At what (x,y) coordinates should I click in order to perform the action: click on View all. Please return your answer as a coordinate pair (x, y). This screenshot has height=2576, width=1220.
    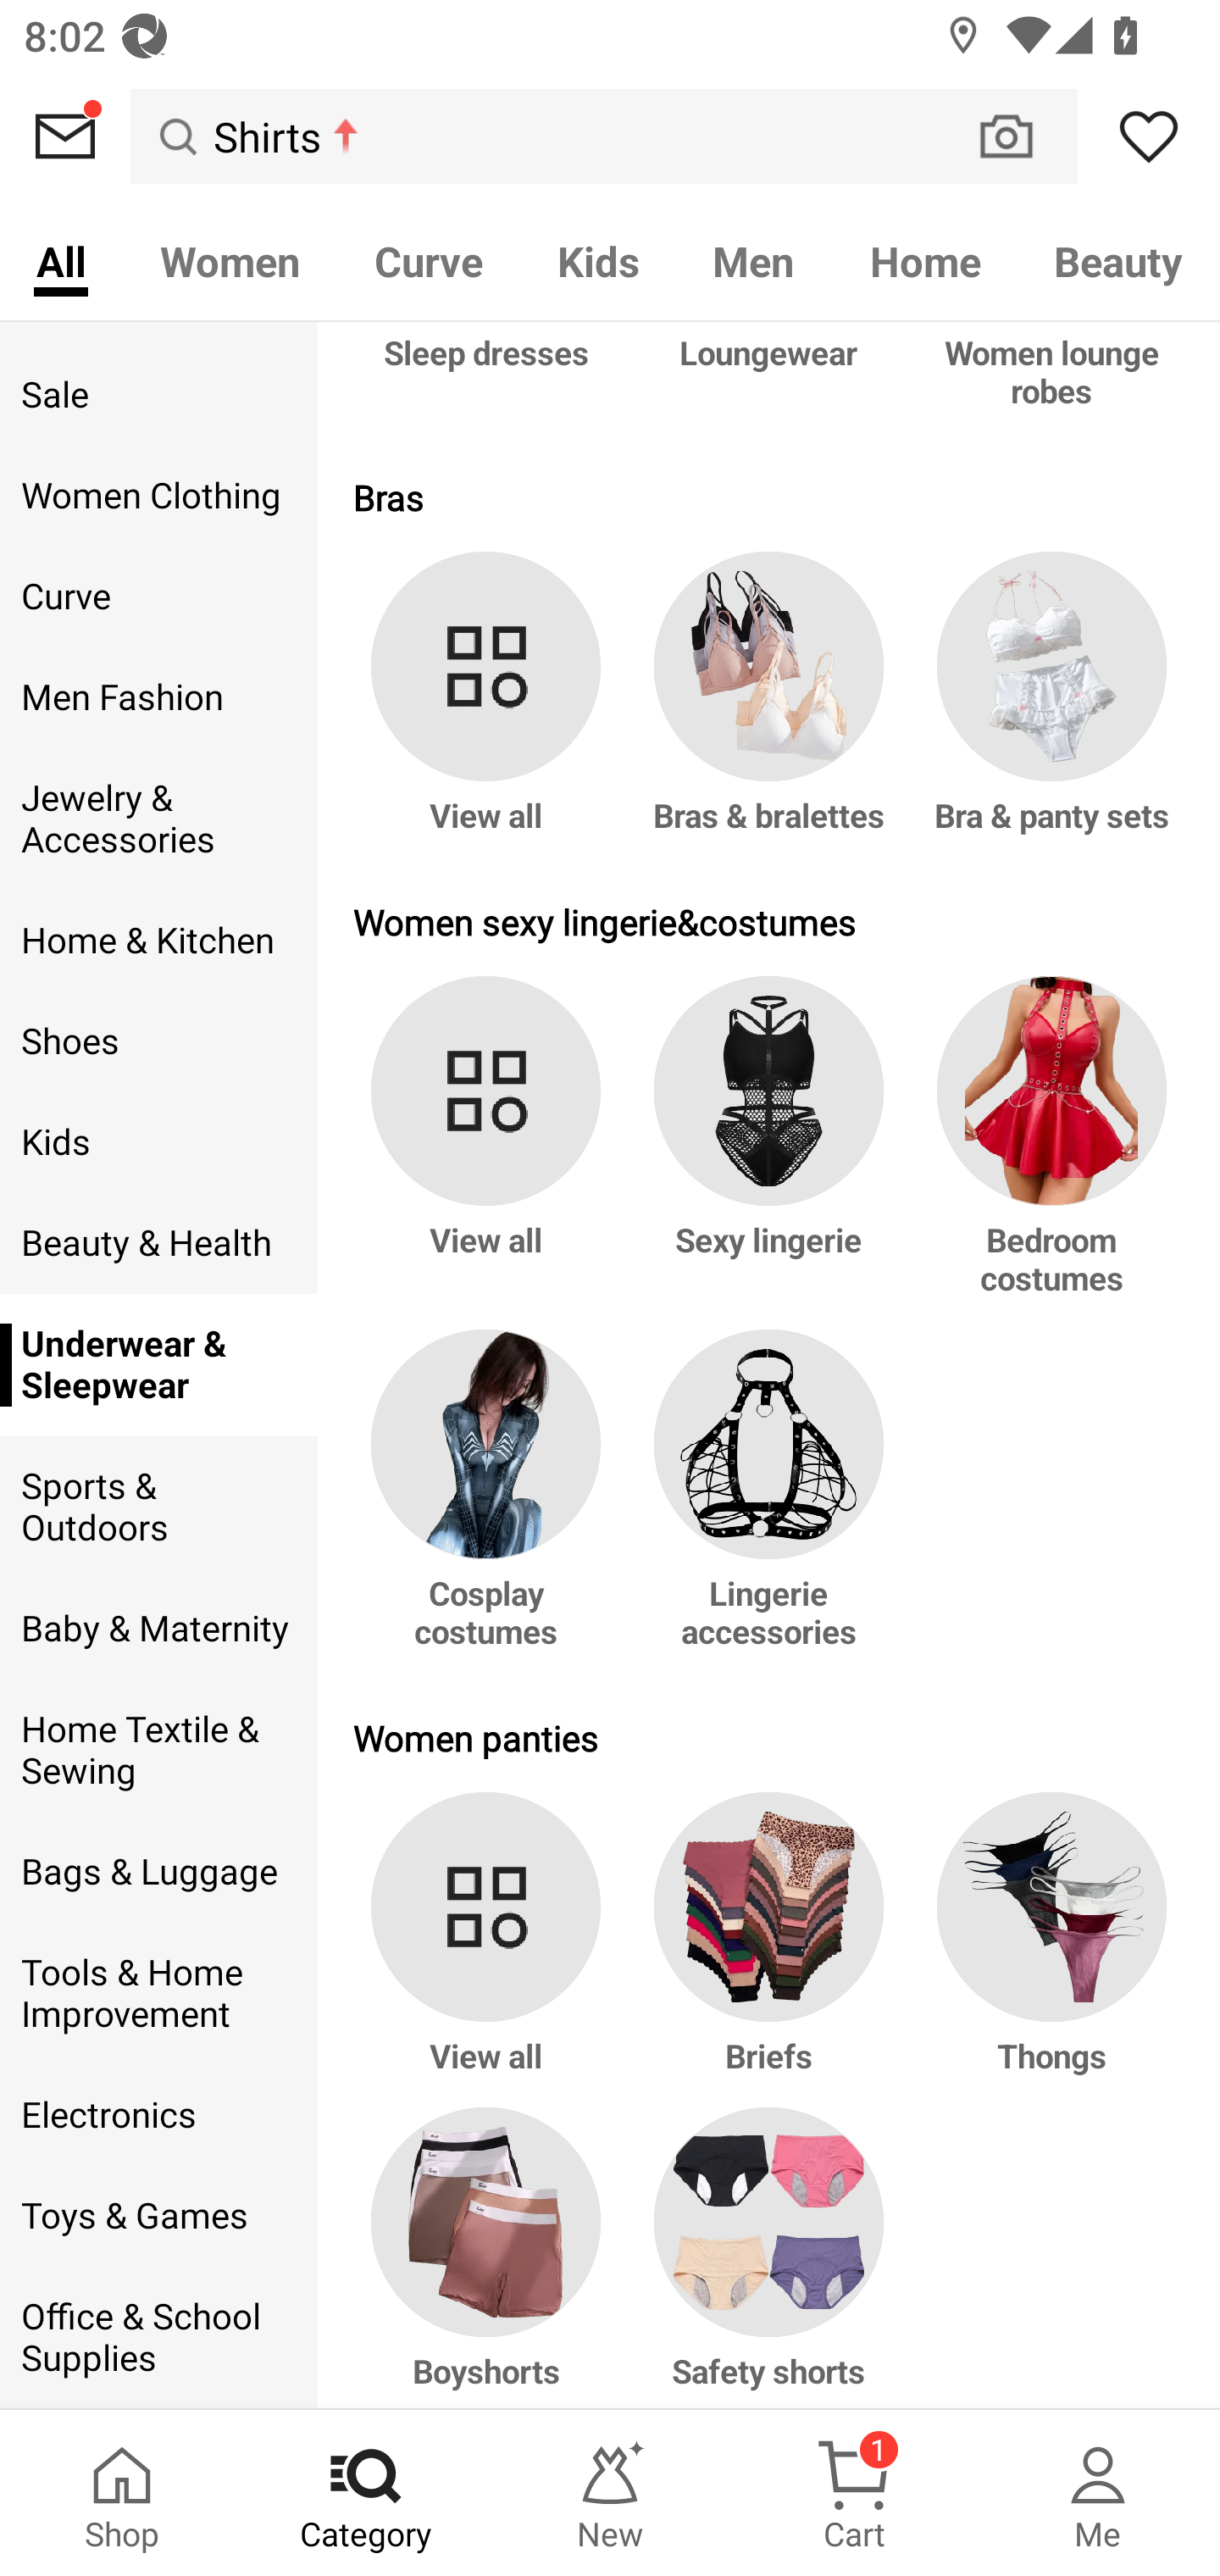
    Looking at the image, I should click on (491, 1152).